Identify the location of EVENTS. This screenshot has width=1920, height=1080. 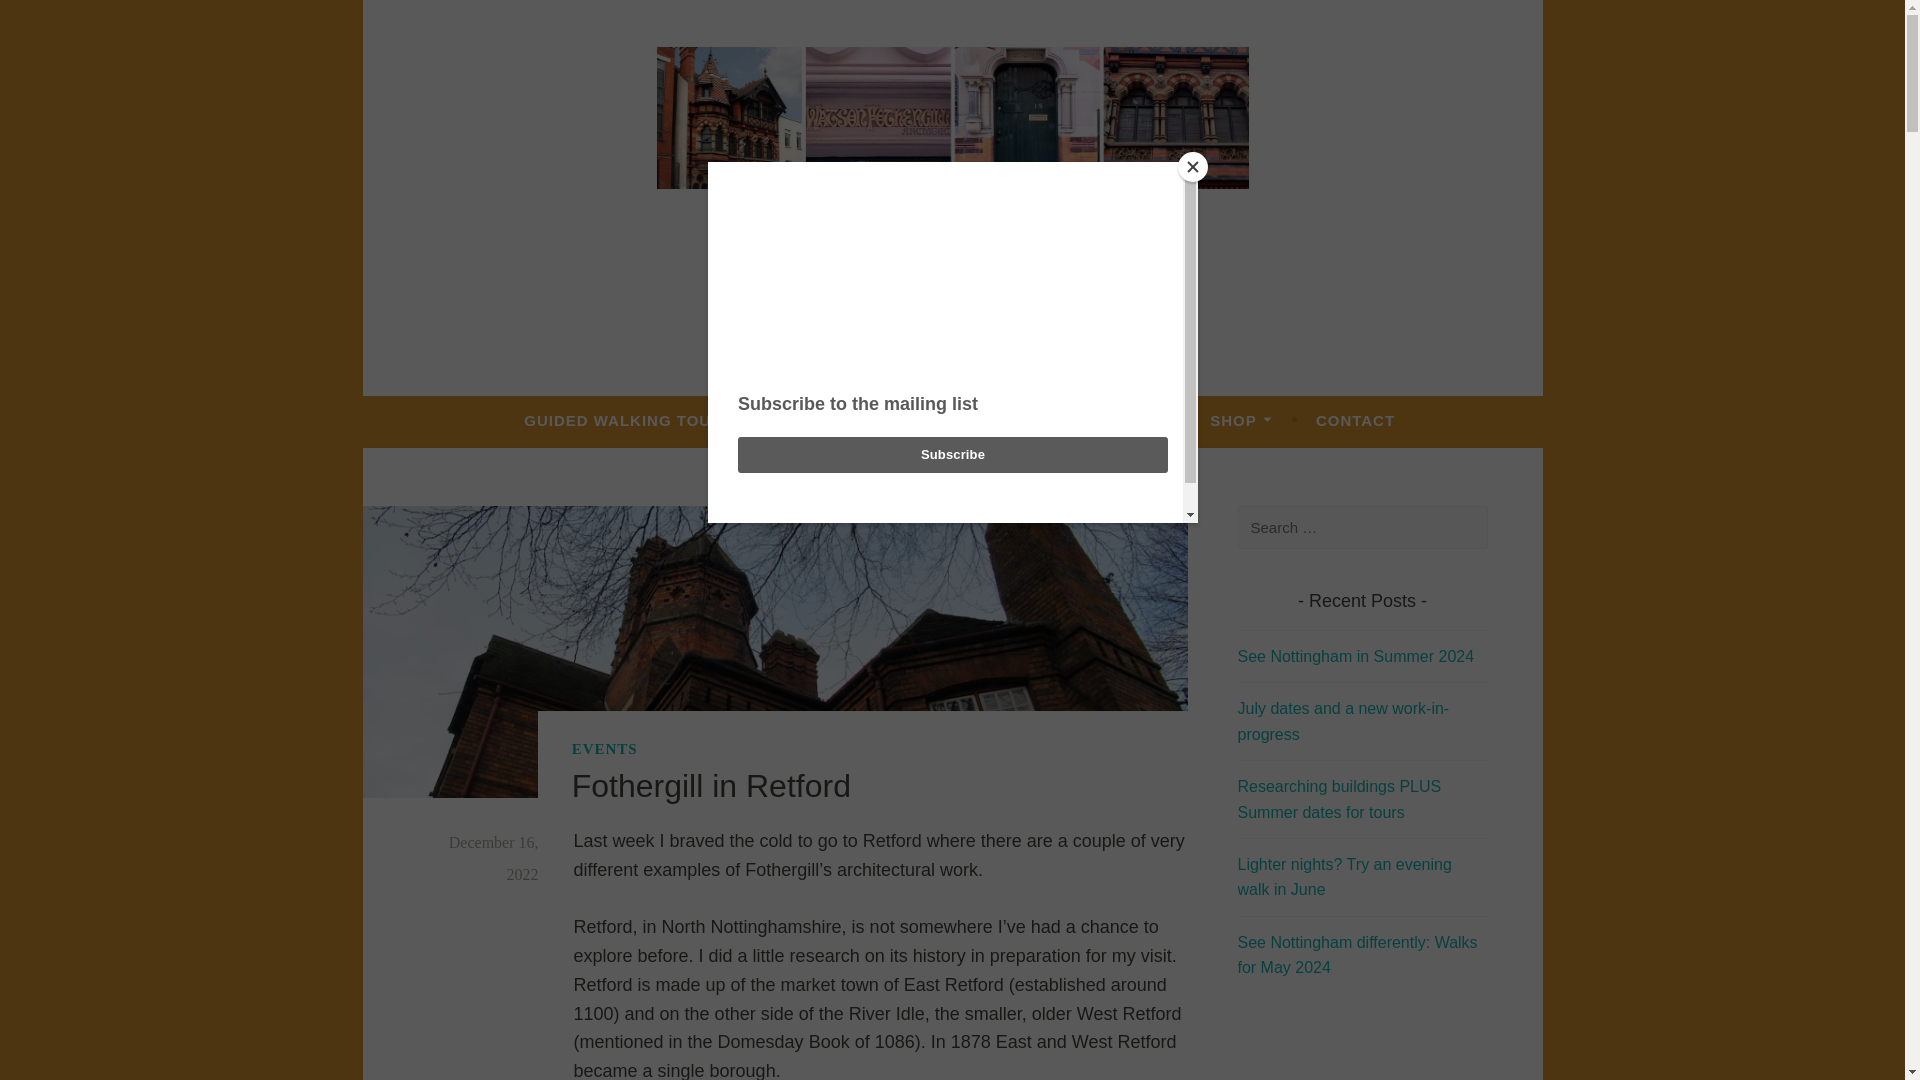
(604, 750).